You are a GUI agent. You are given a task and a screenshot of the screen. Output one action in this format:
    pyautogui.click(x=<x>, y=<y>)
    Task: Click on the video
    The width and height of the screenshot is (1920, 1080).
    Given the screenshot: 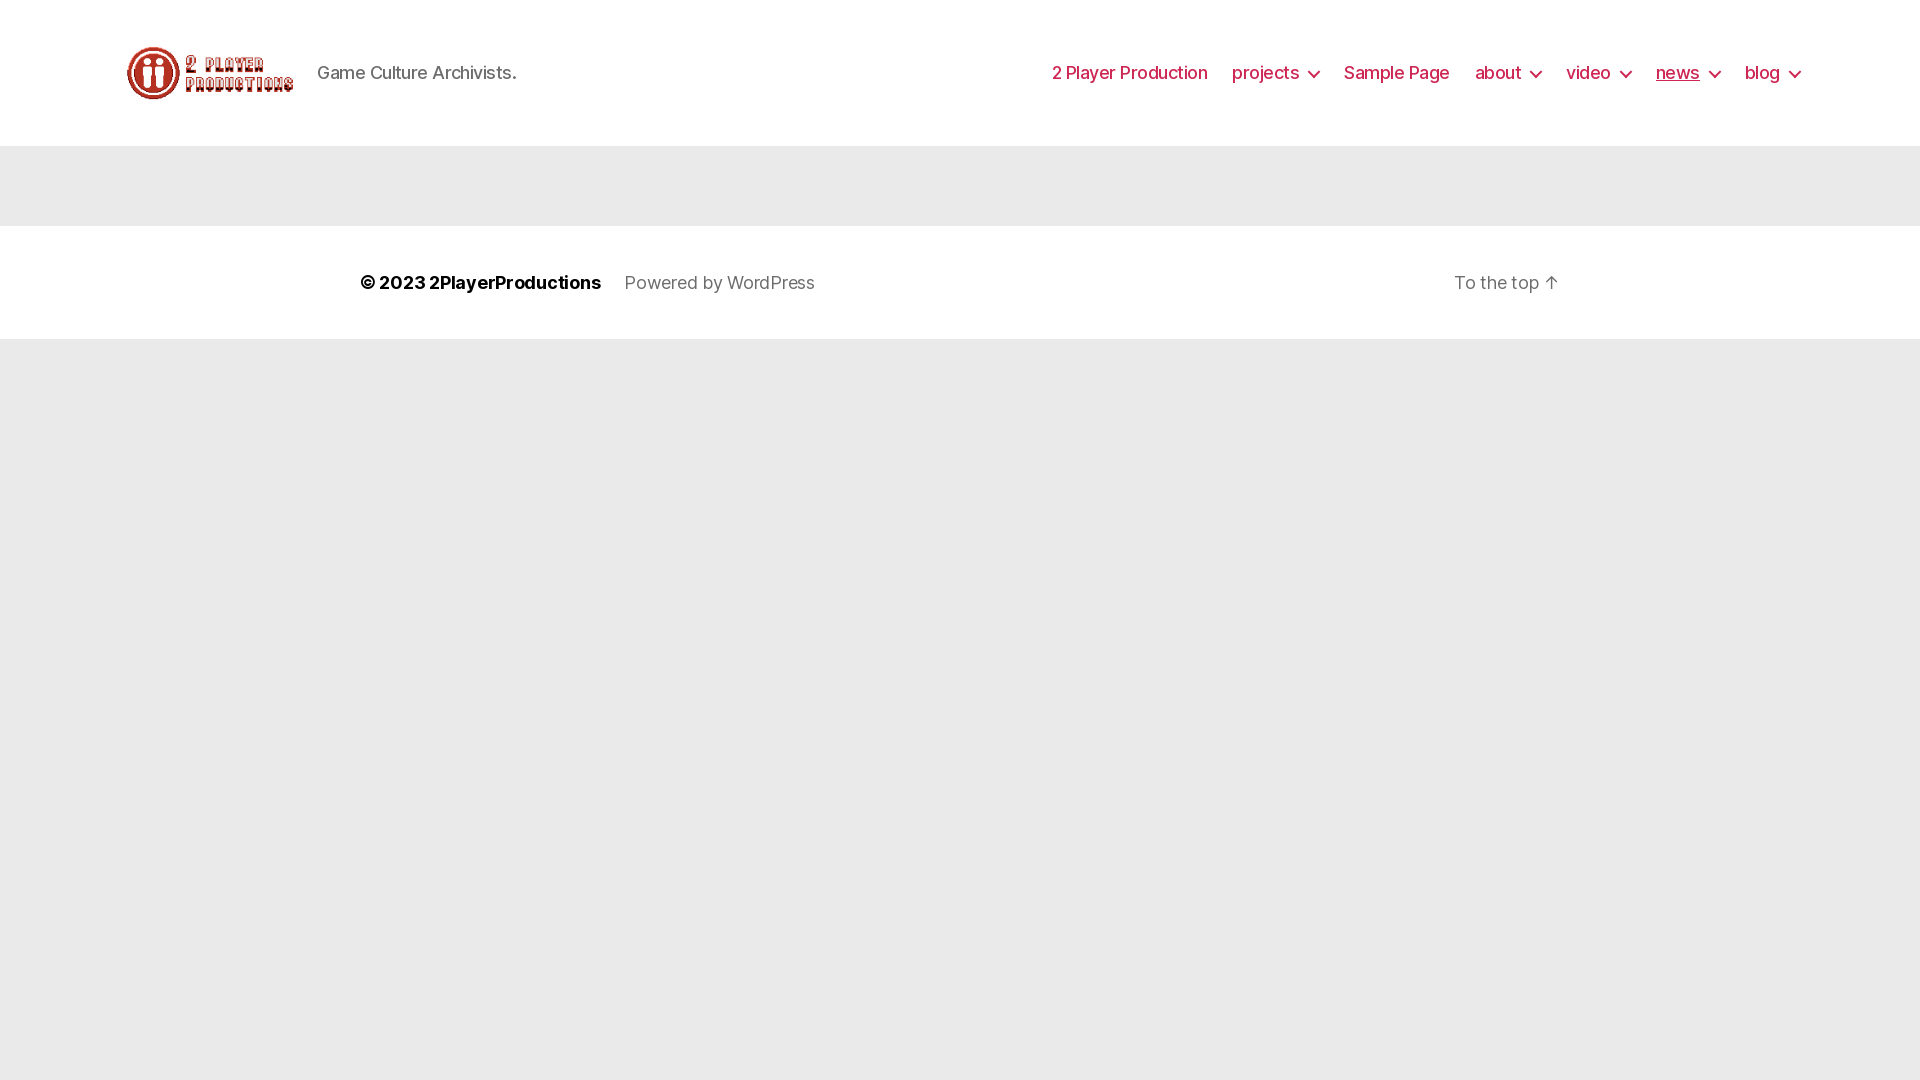 What is the action you would take?
    pyautogui.click(x=1598, y=73)
    